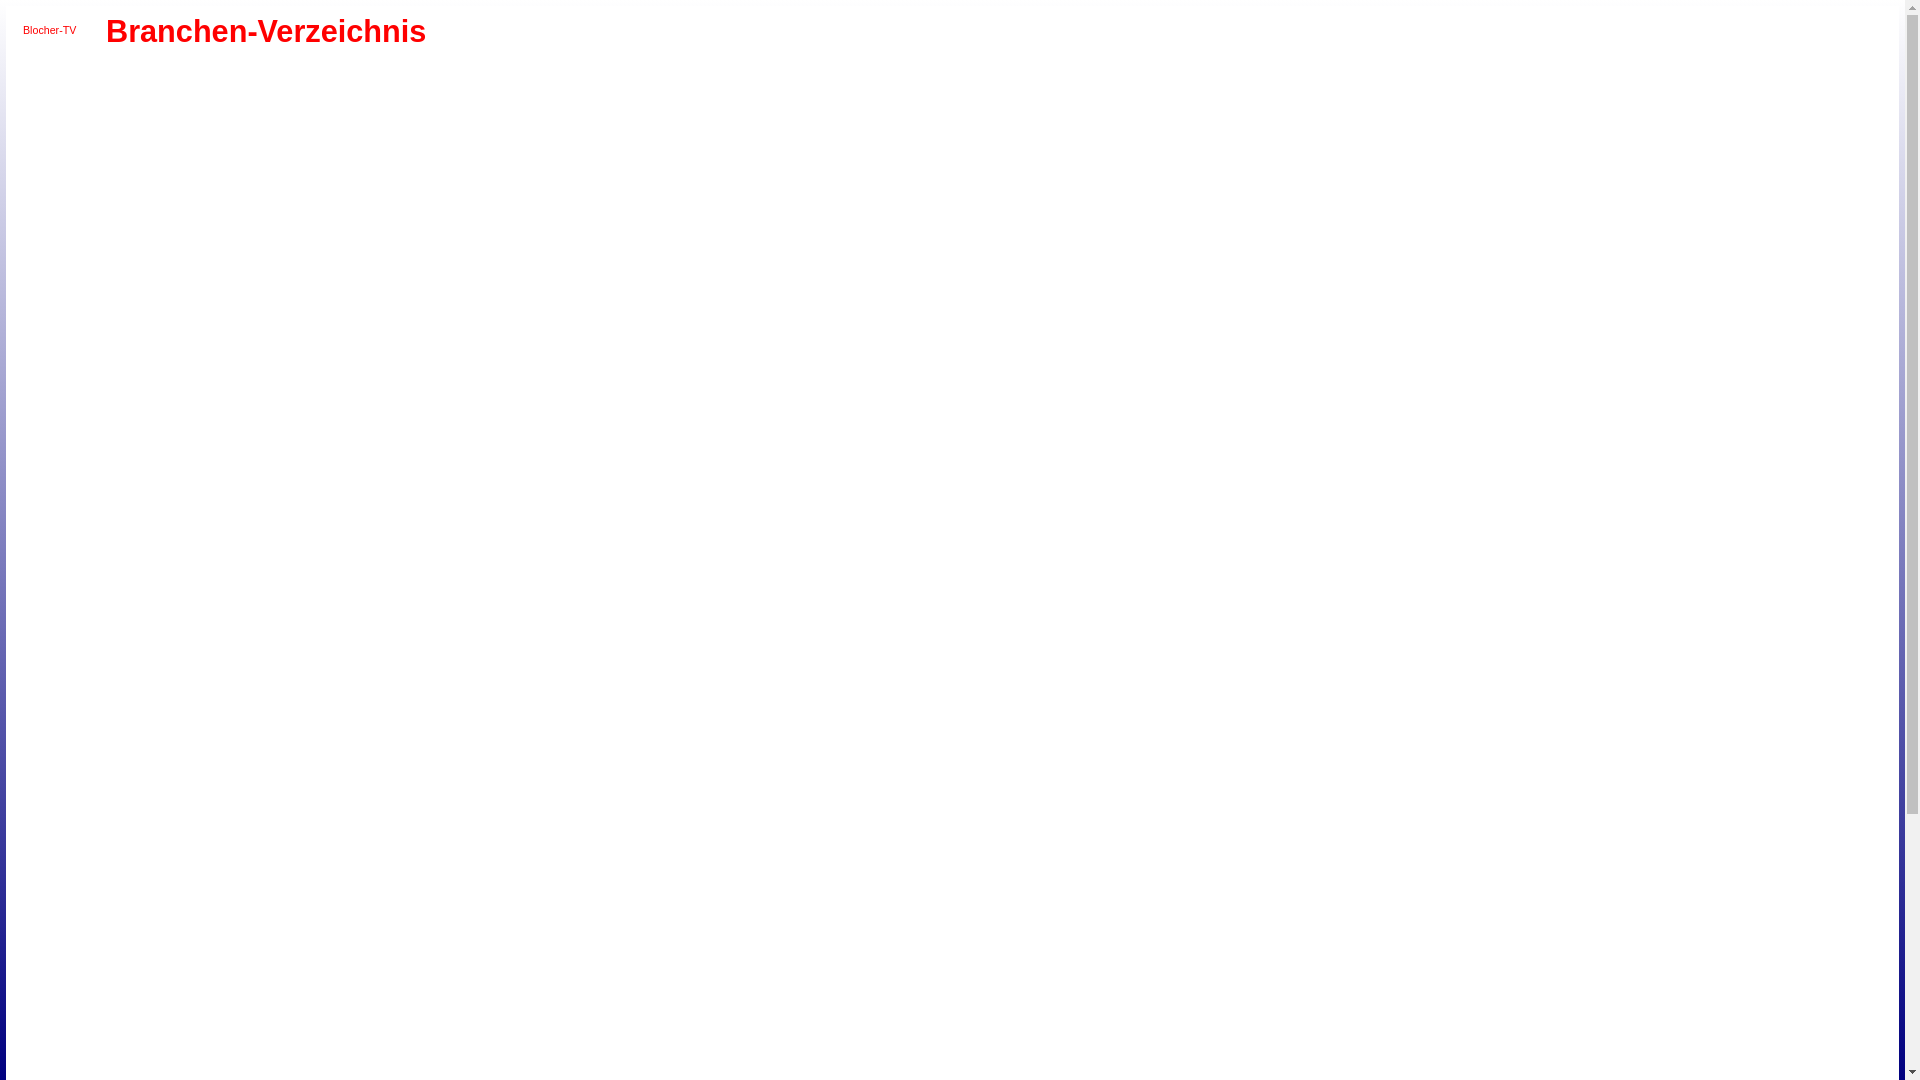 The width and height of the screenshot is (1920, 1080). I want to click on Tanne Theres u. Urs Moser  Aeschau Restaurant , so click(513, 885).